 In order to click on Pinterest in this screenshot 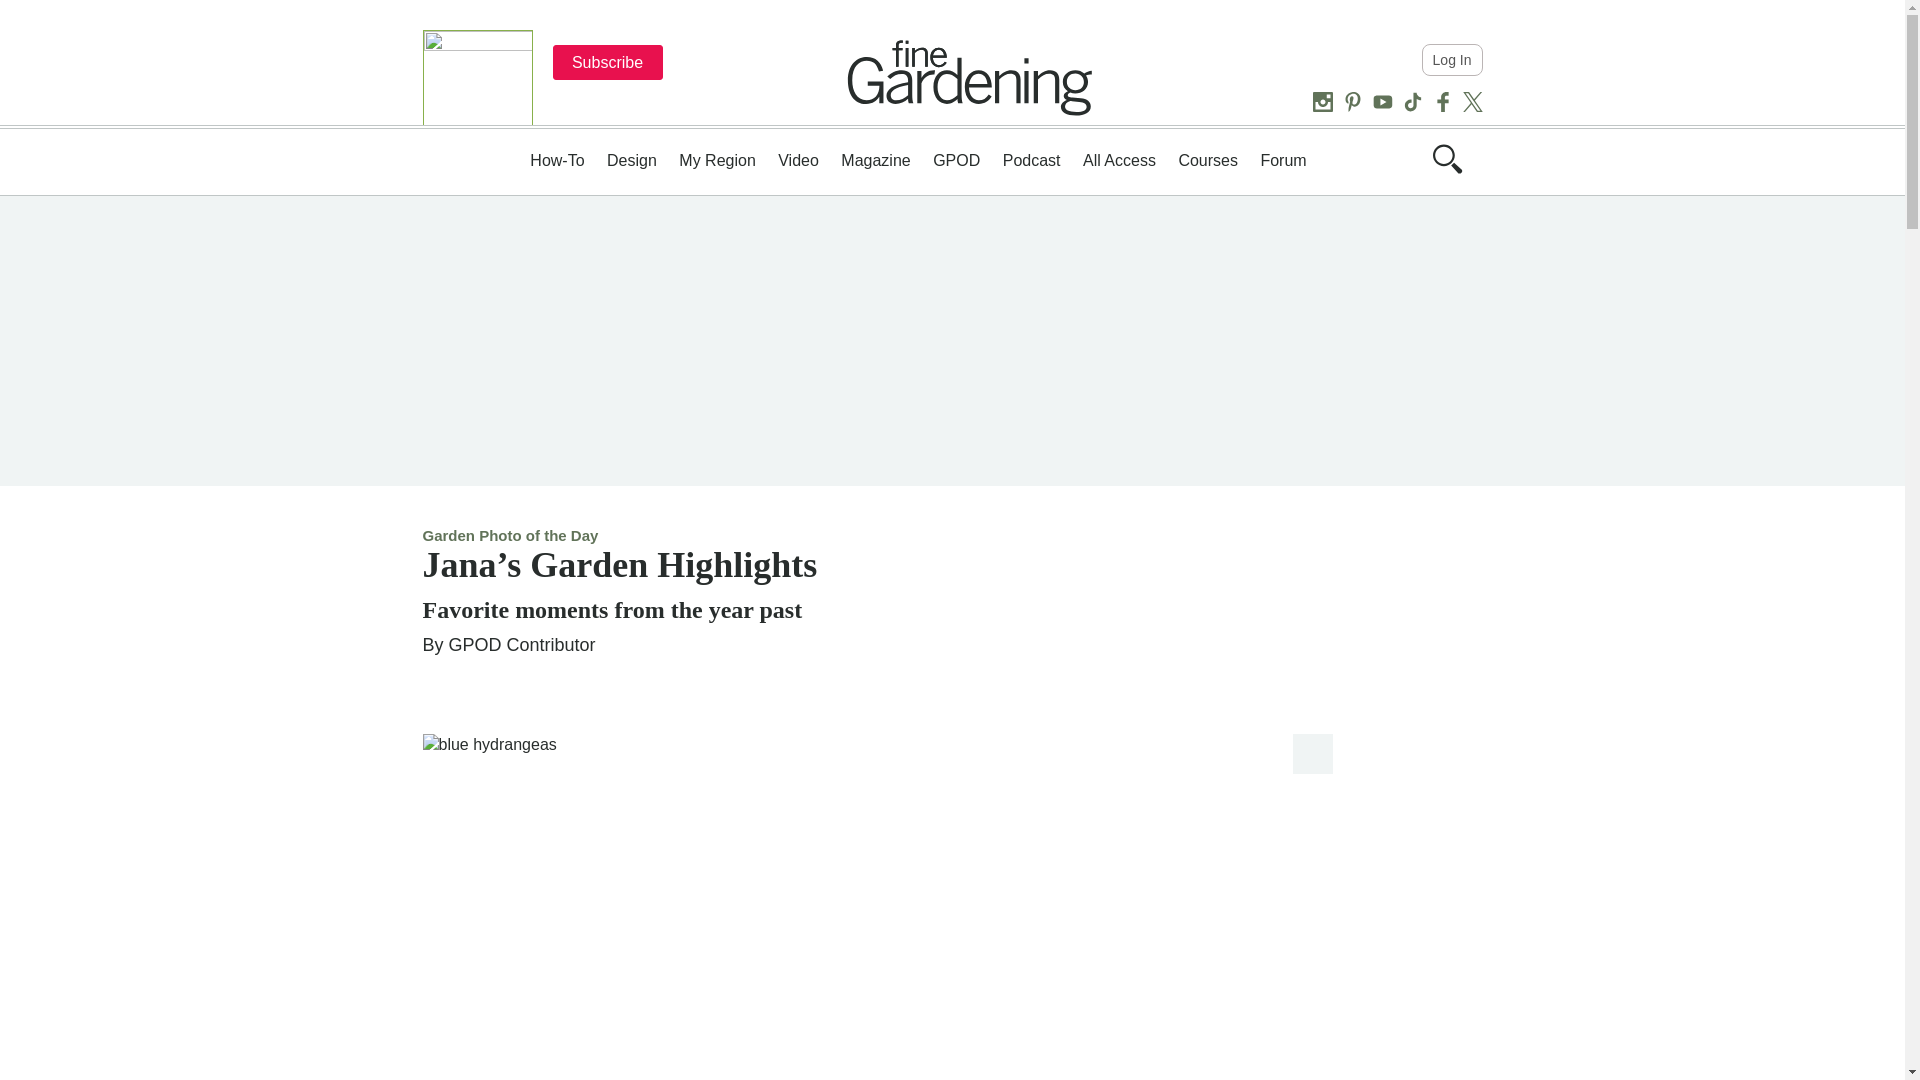, I will do `click(1352, 102)`.